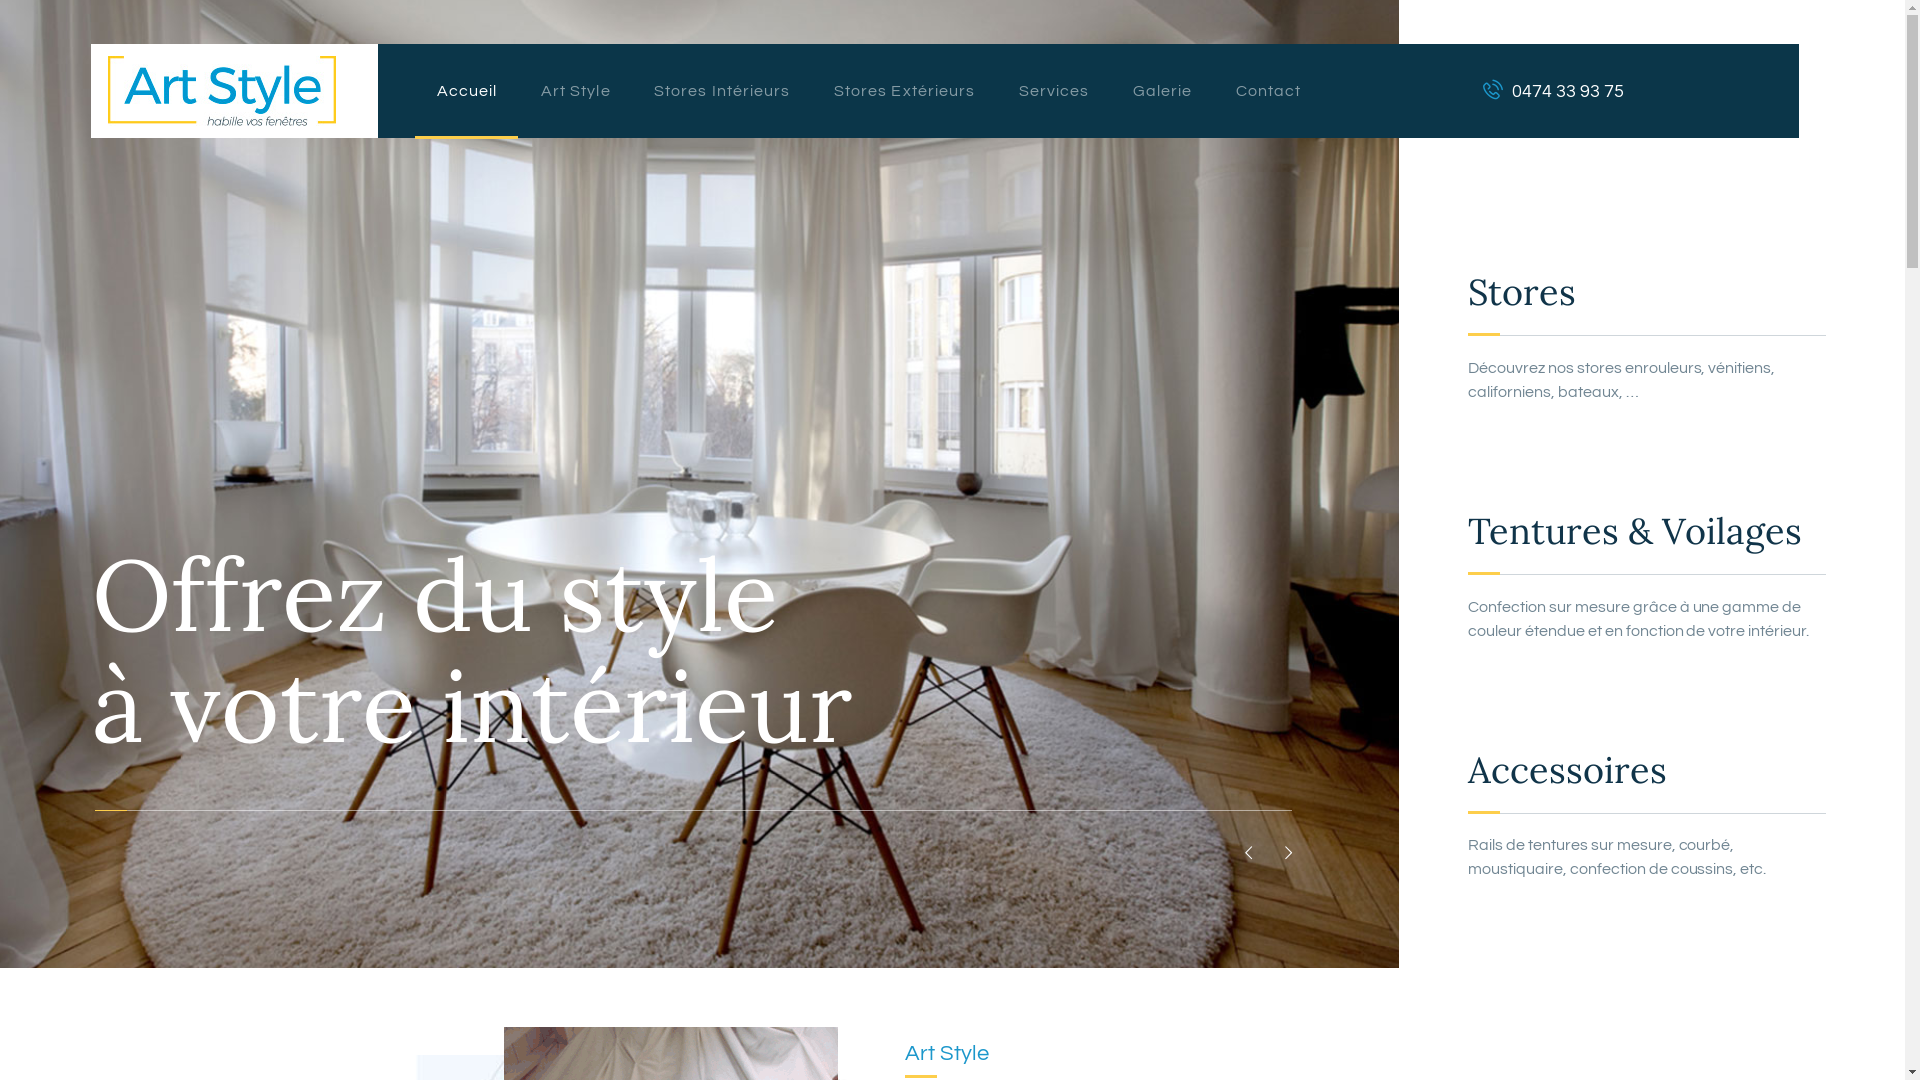 This screenshot has height=1080, width=1920. I want to click on Contact, so click(1268, 91).